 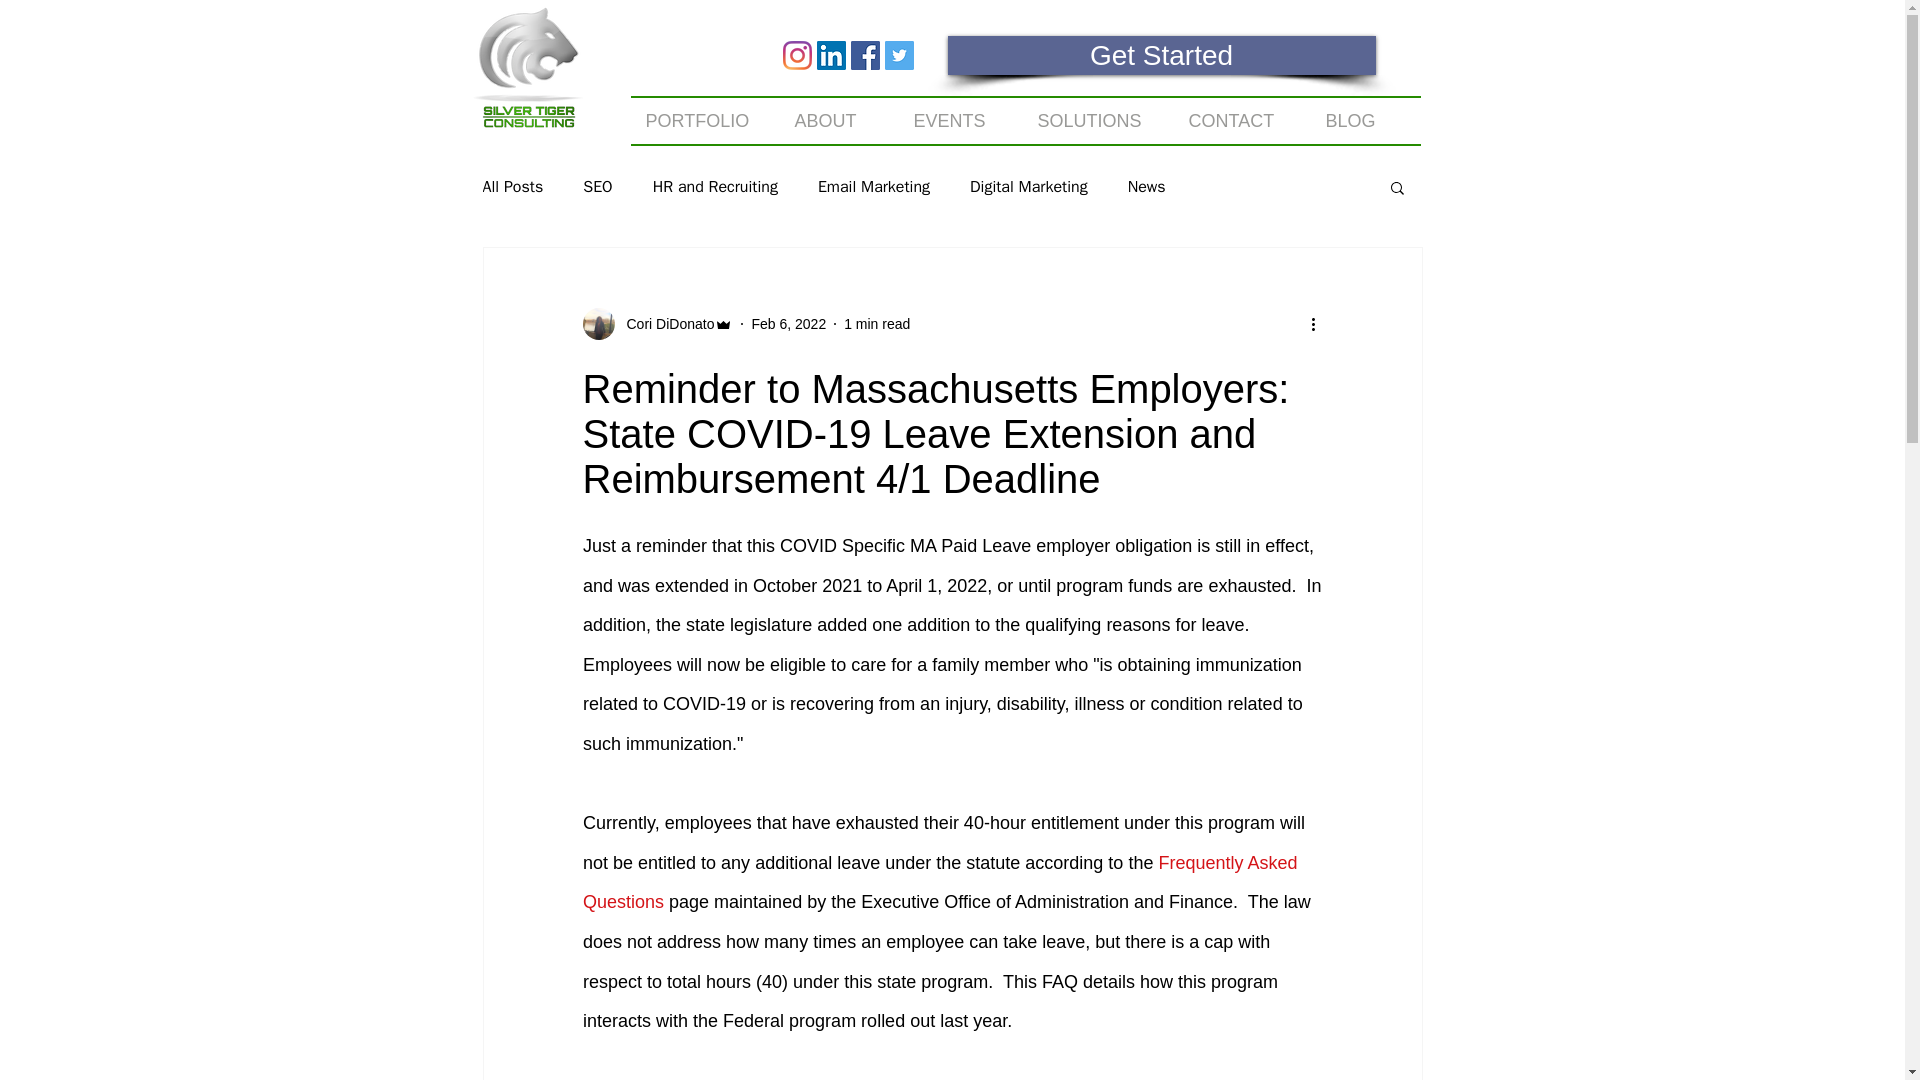 I want to click on Frequently Asked Questions, so click(x=941, y=882).